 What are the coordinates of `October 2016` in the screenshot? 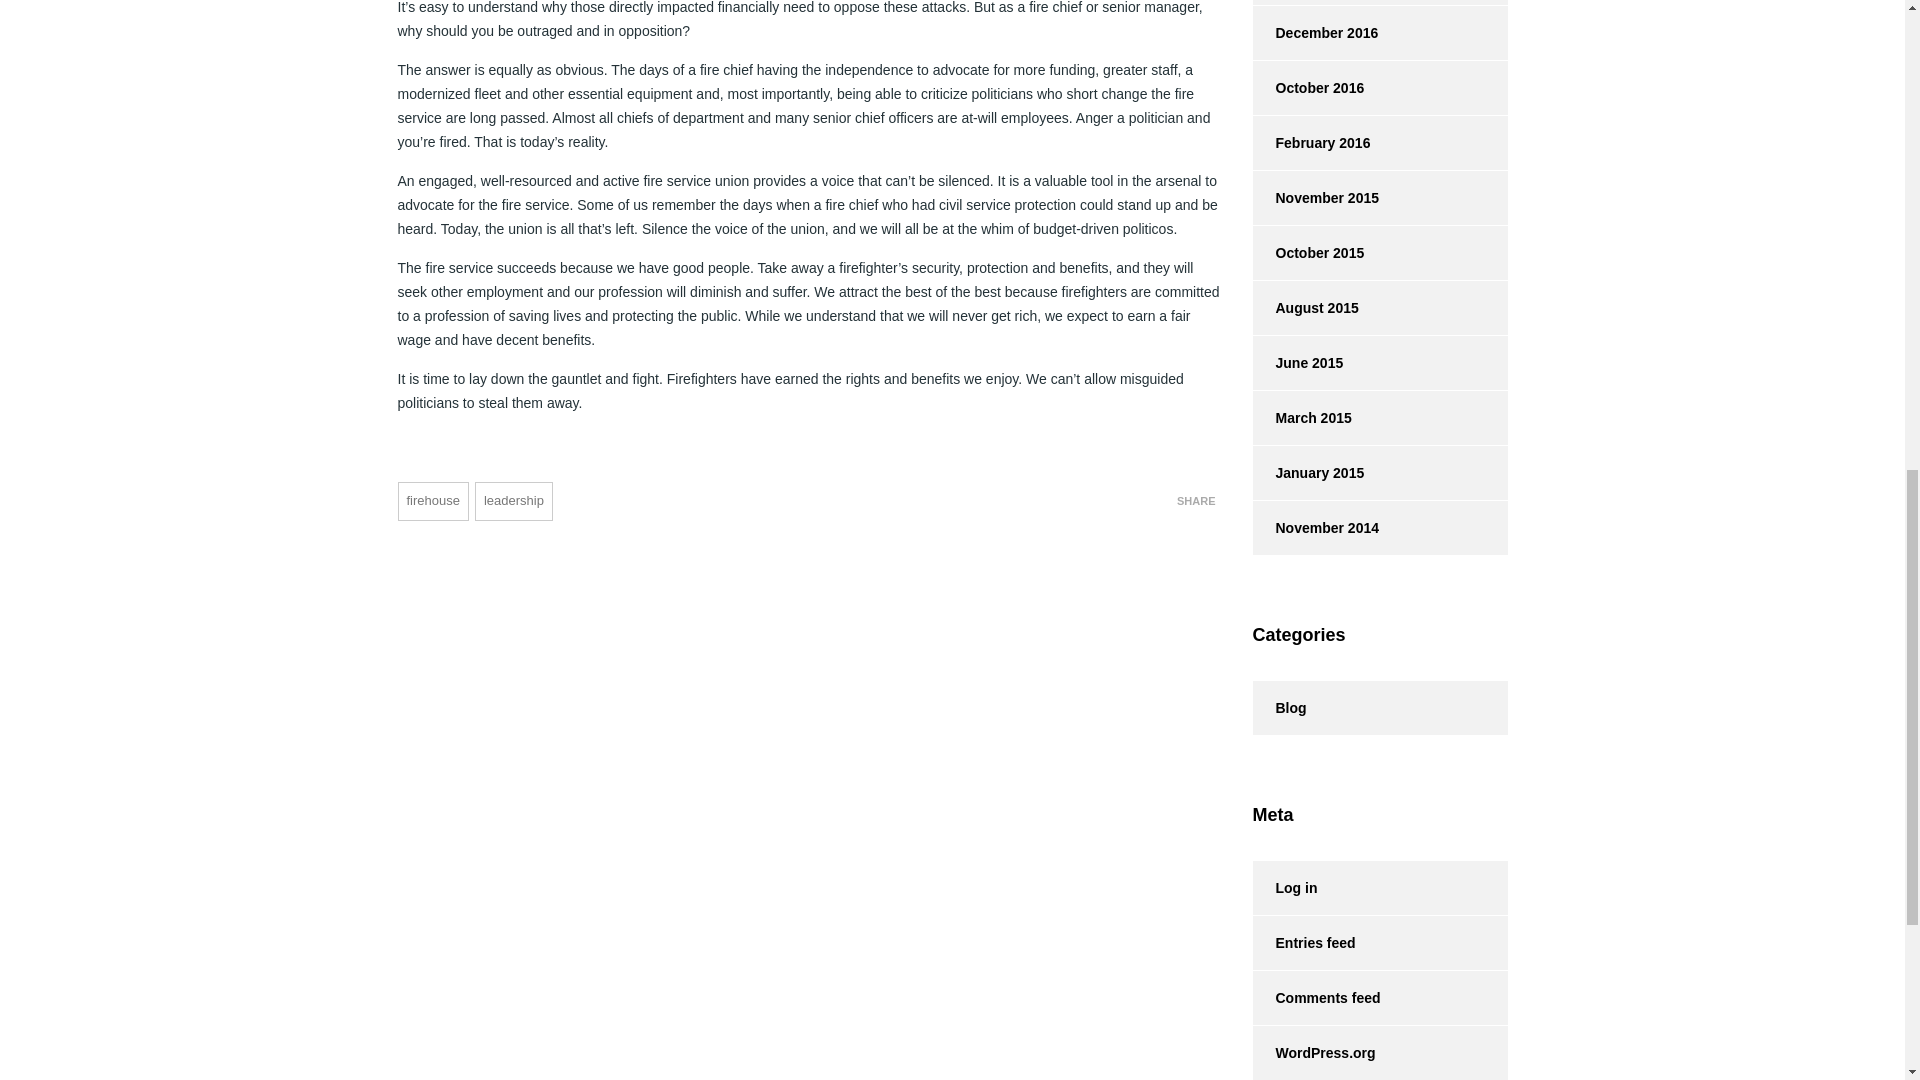 It's located at (1307, 87).